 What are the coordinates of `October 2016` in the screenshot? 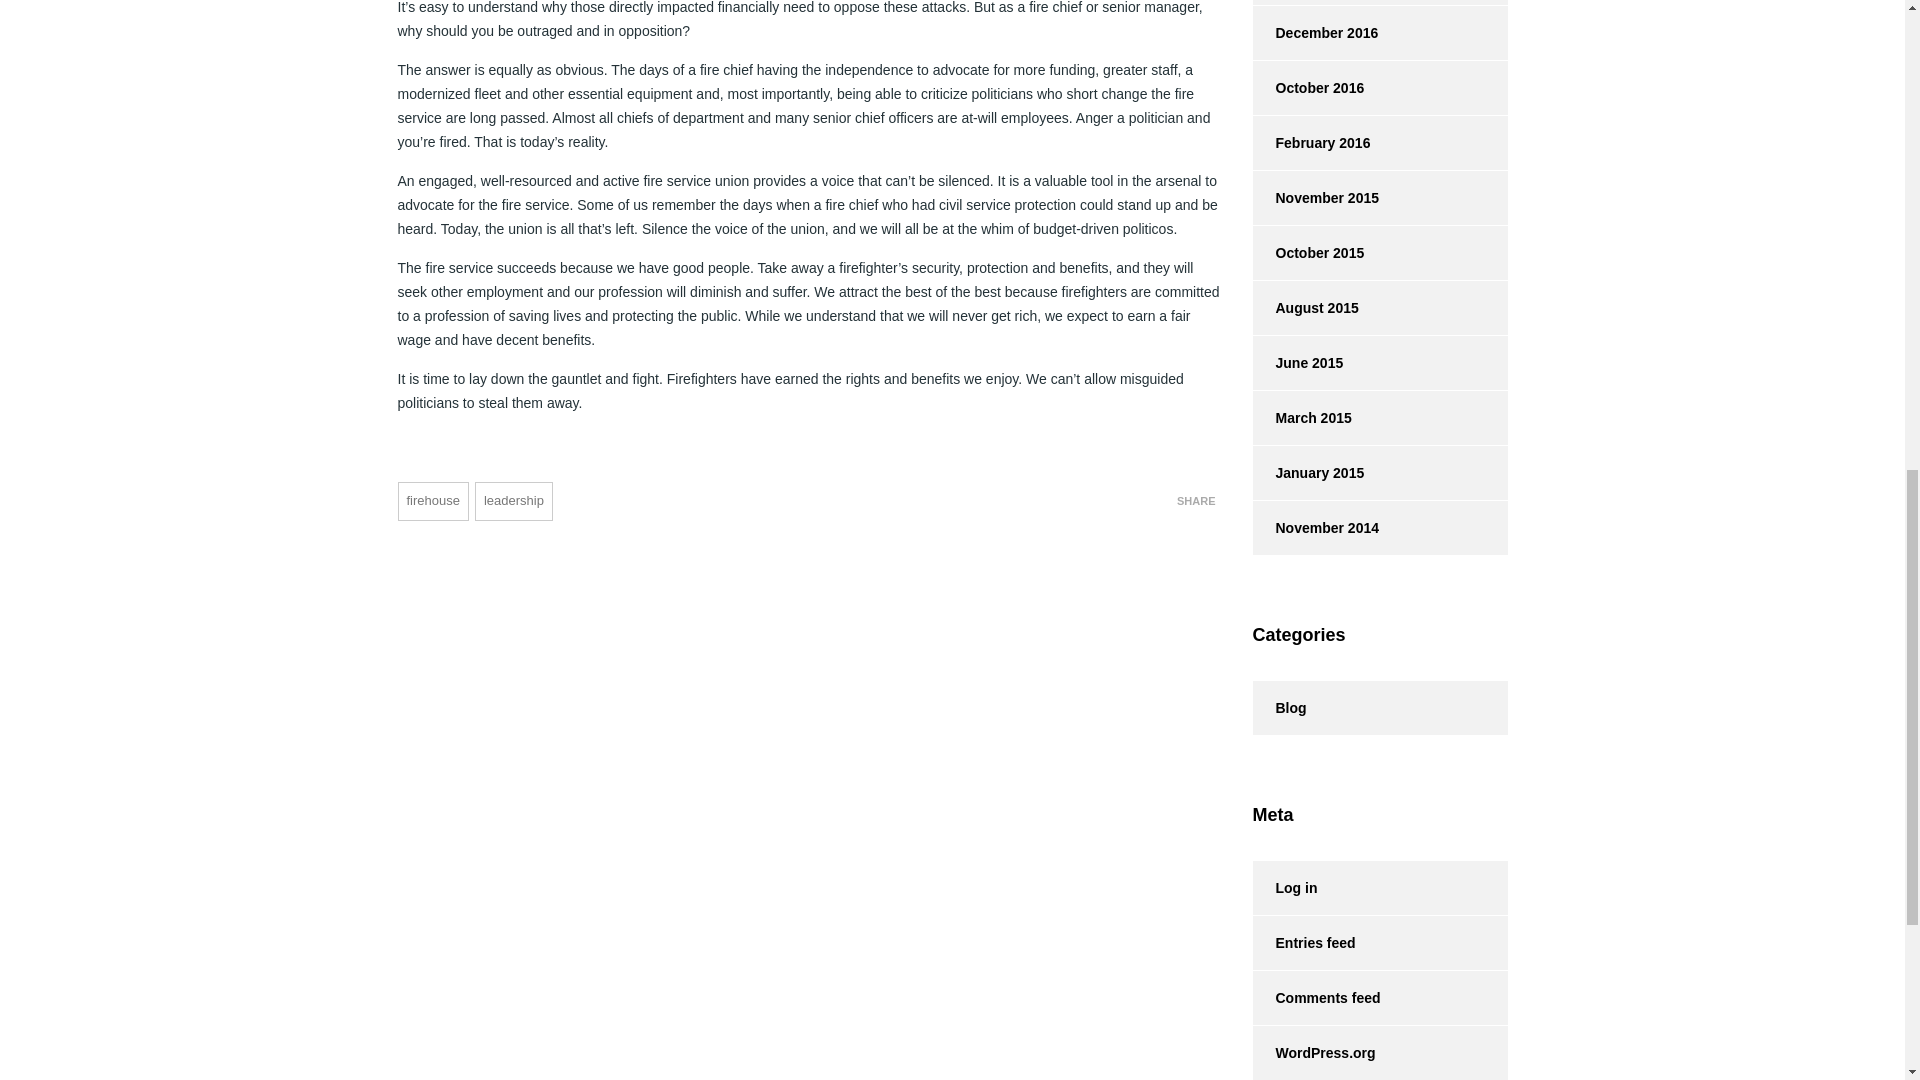 It's located at (1307, 87).